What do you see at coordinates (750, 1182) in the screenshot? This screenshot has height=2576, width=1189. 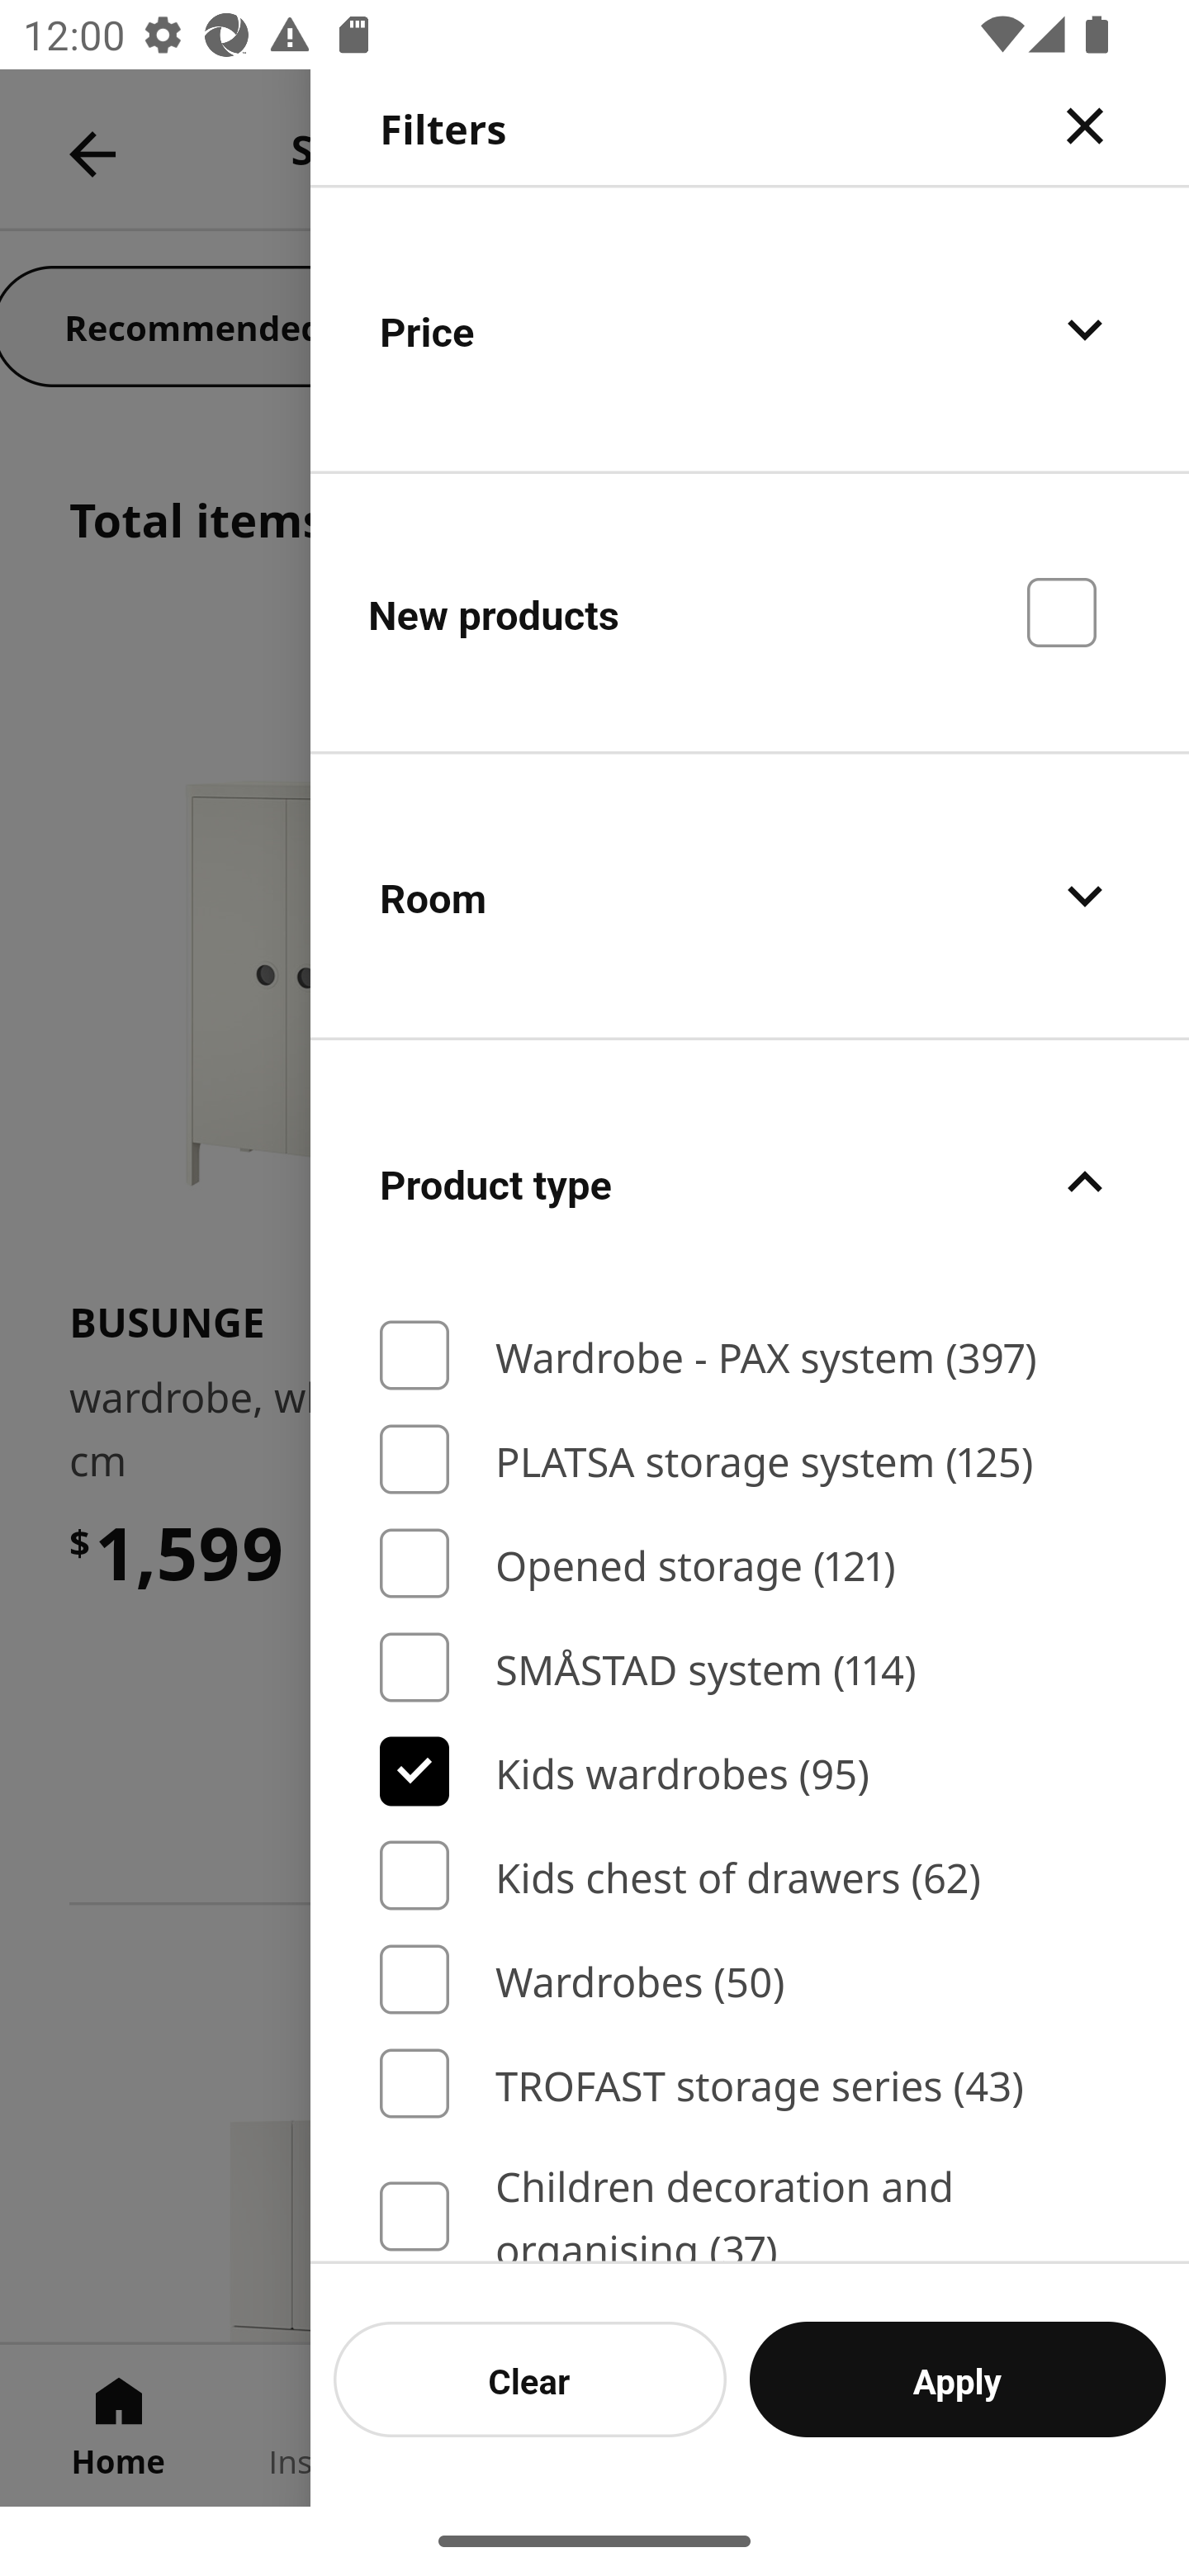 I see `Product type` at bounding box center [750, 1182].